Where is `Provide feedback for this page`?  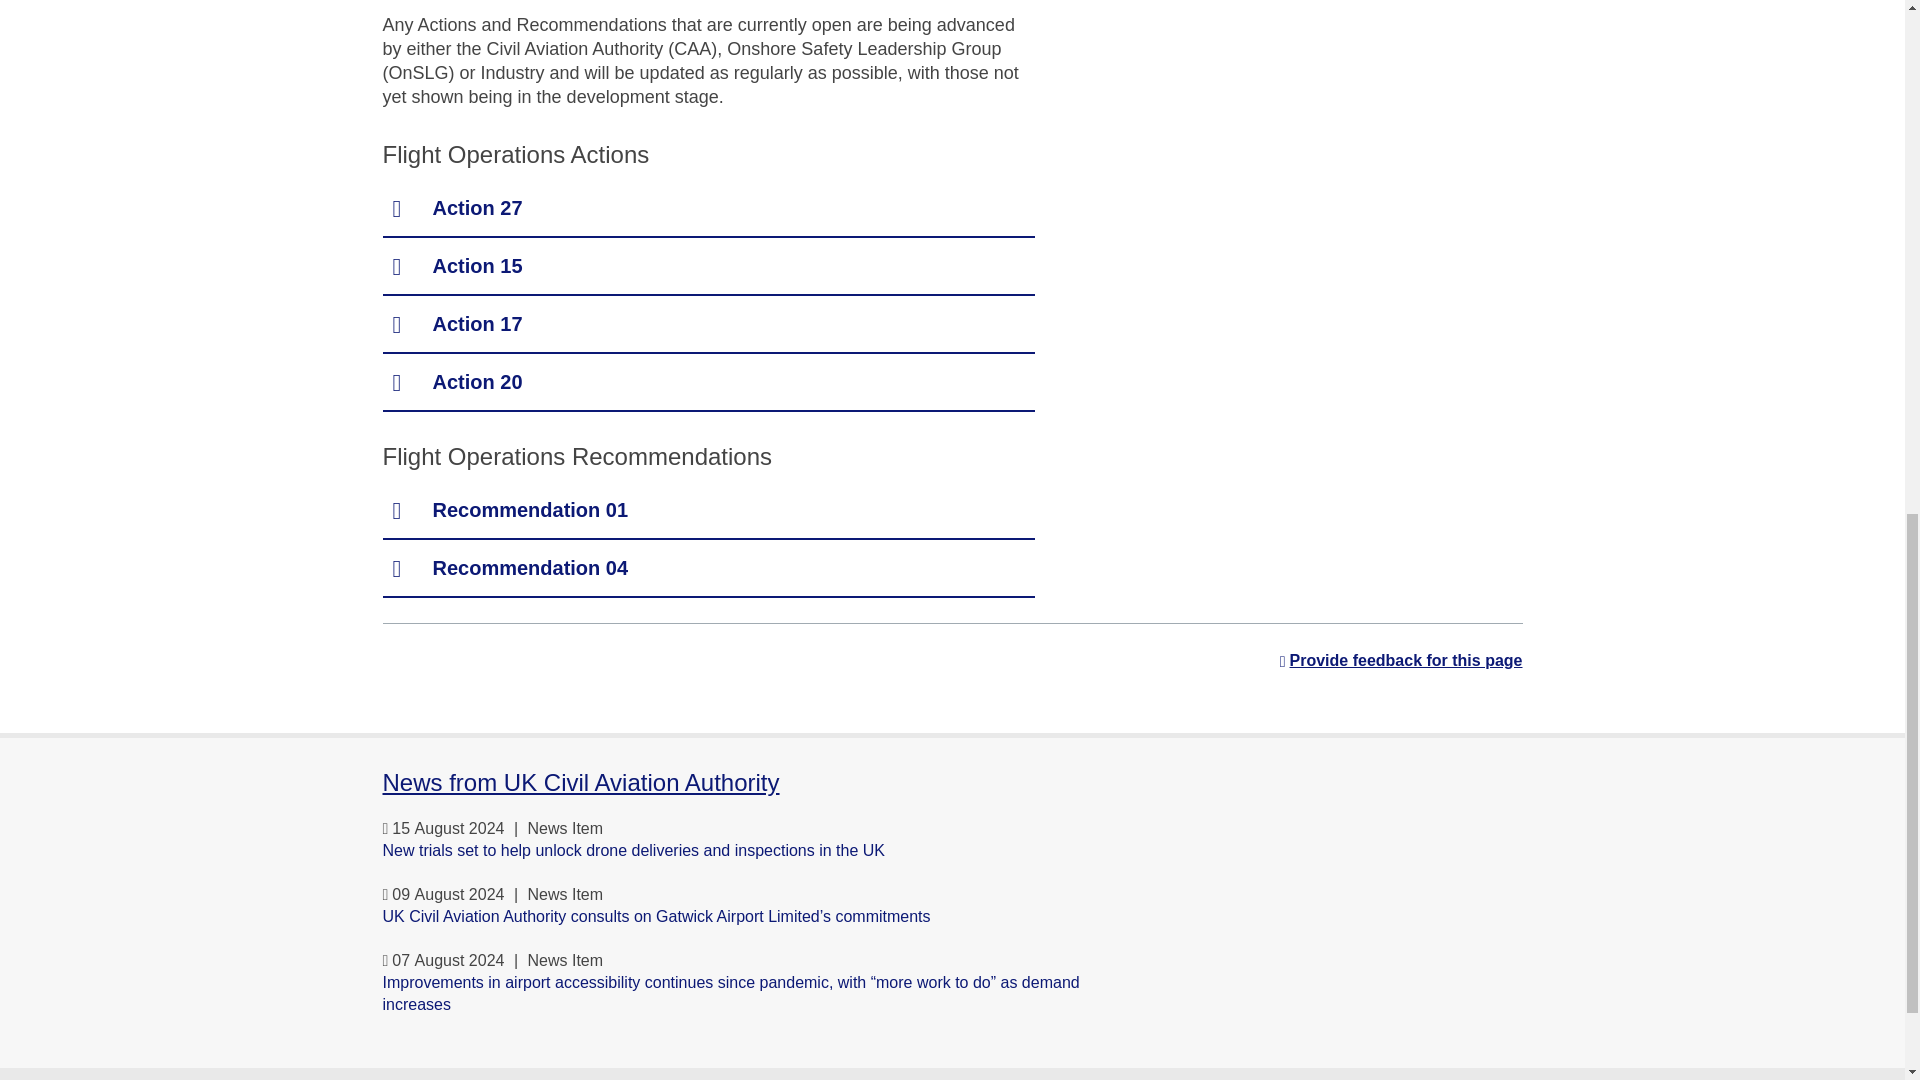 Provide feedback for this page is located at coordinates (1401, 660).